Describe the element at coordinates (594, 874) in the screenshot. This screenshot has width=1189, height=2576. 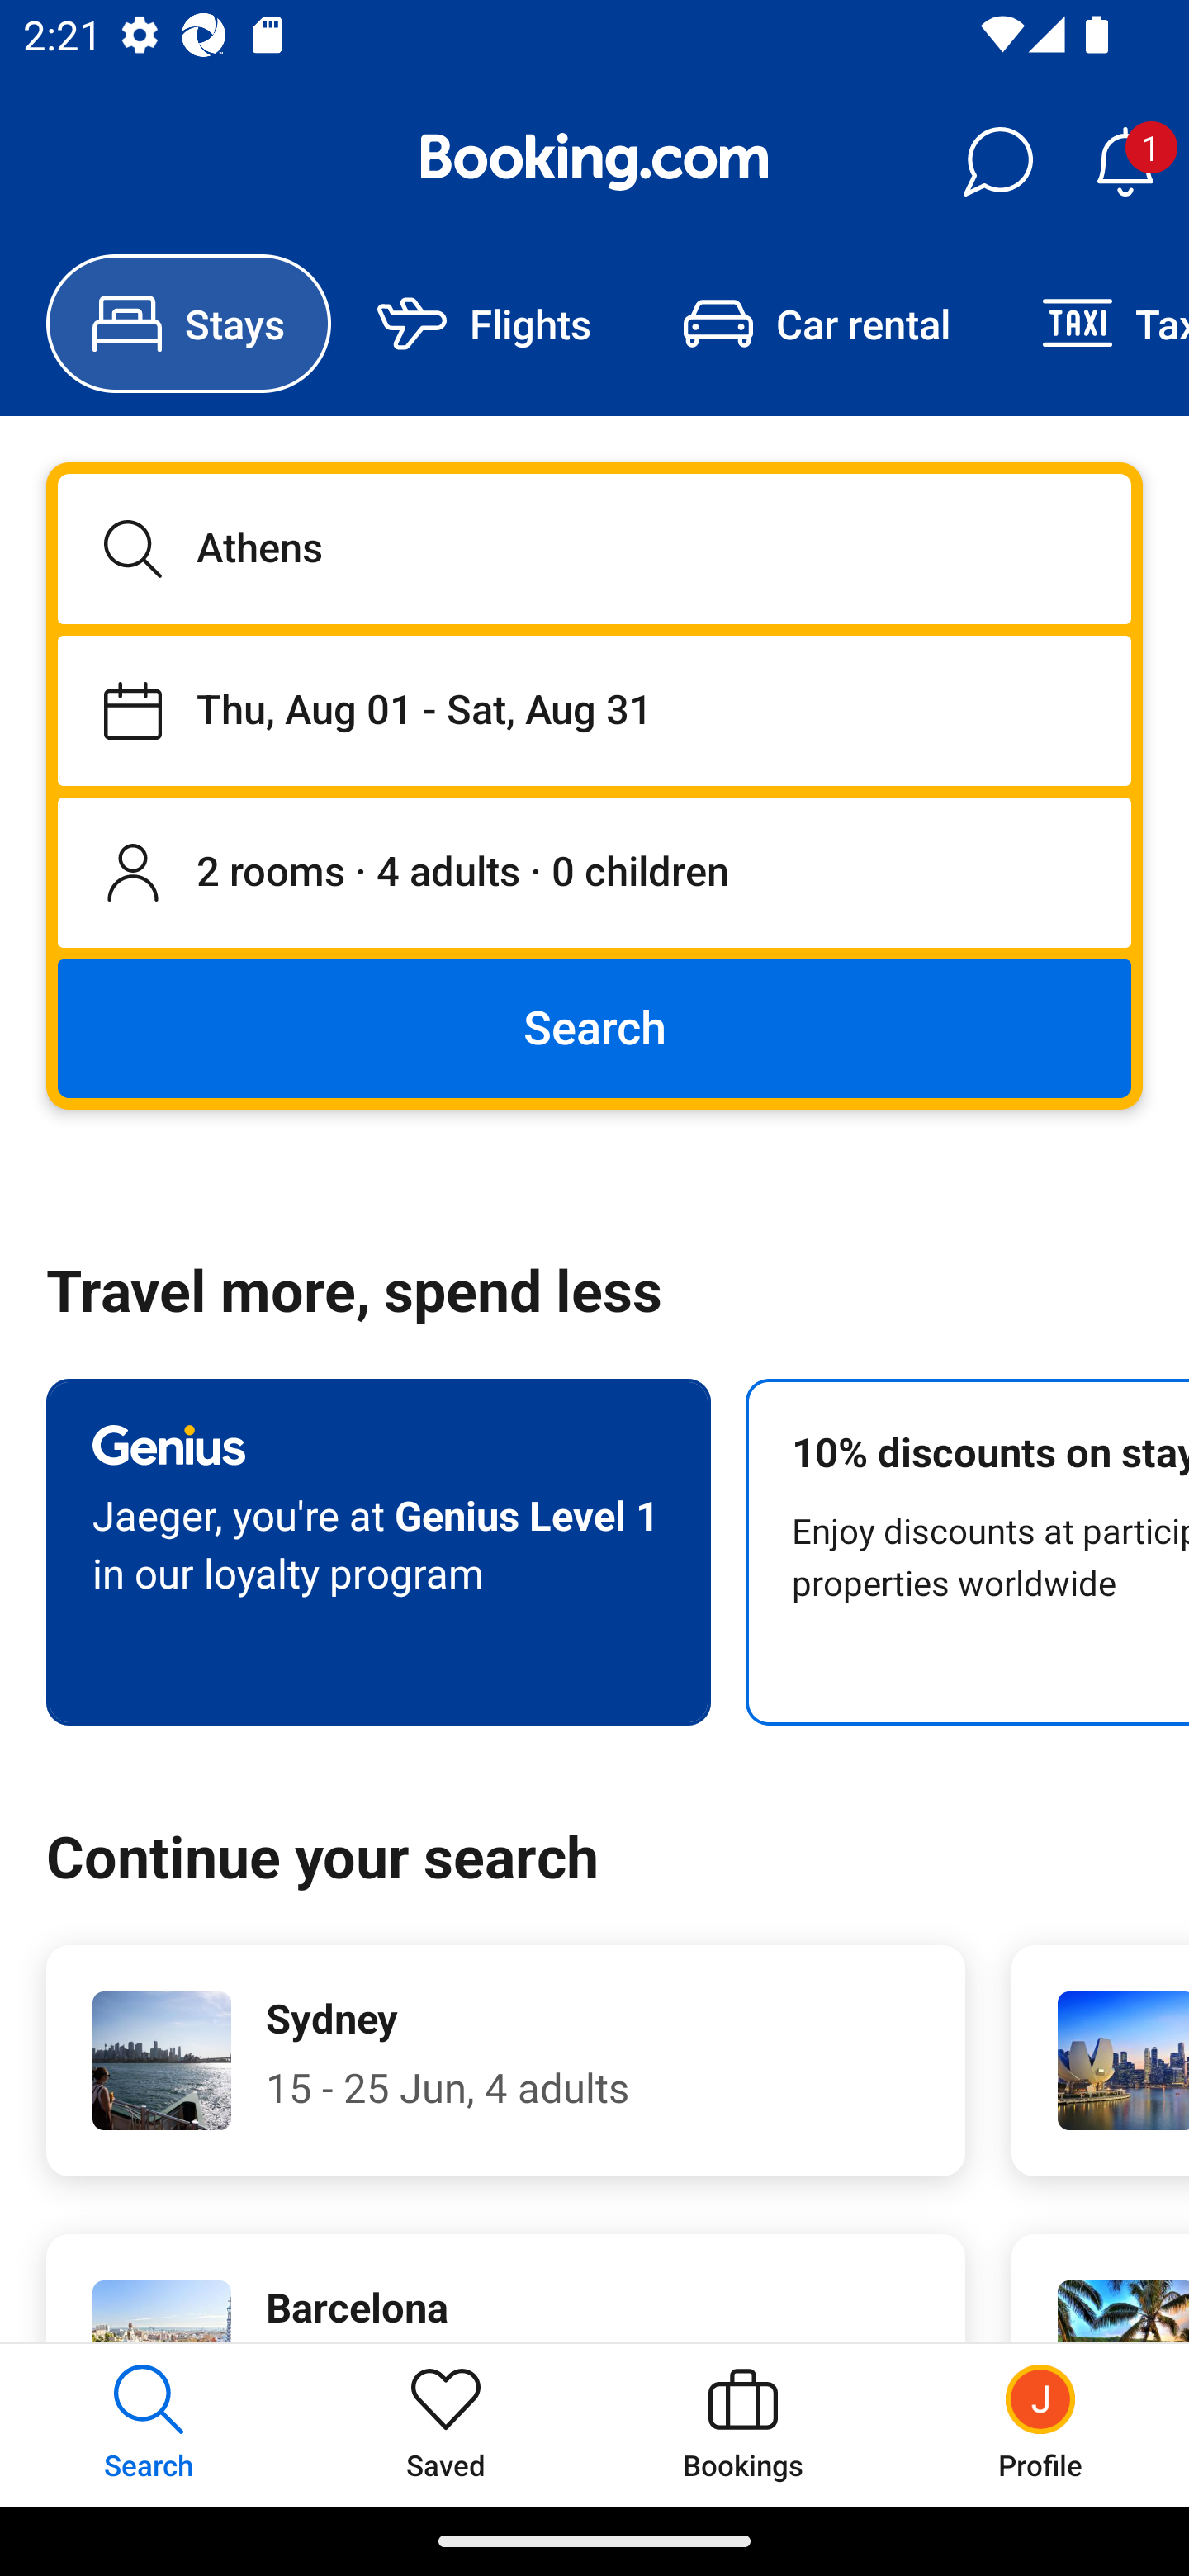
I see `2 rooms, 4 adults, 0 children` at that location.